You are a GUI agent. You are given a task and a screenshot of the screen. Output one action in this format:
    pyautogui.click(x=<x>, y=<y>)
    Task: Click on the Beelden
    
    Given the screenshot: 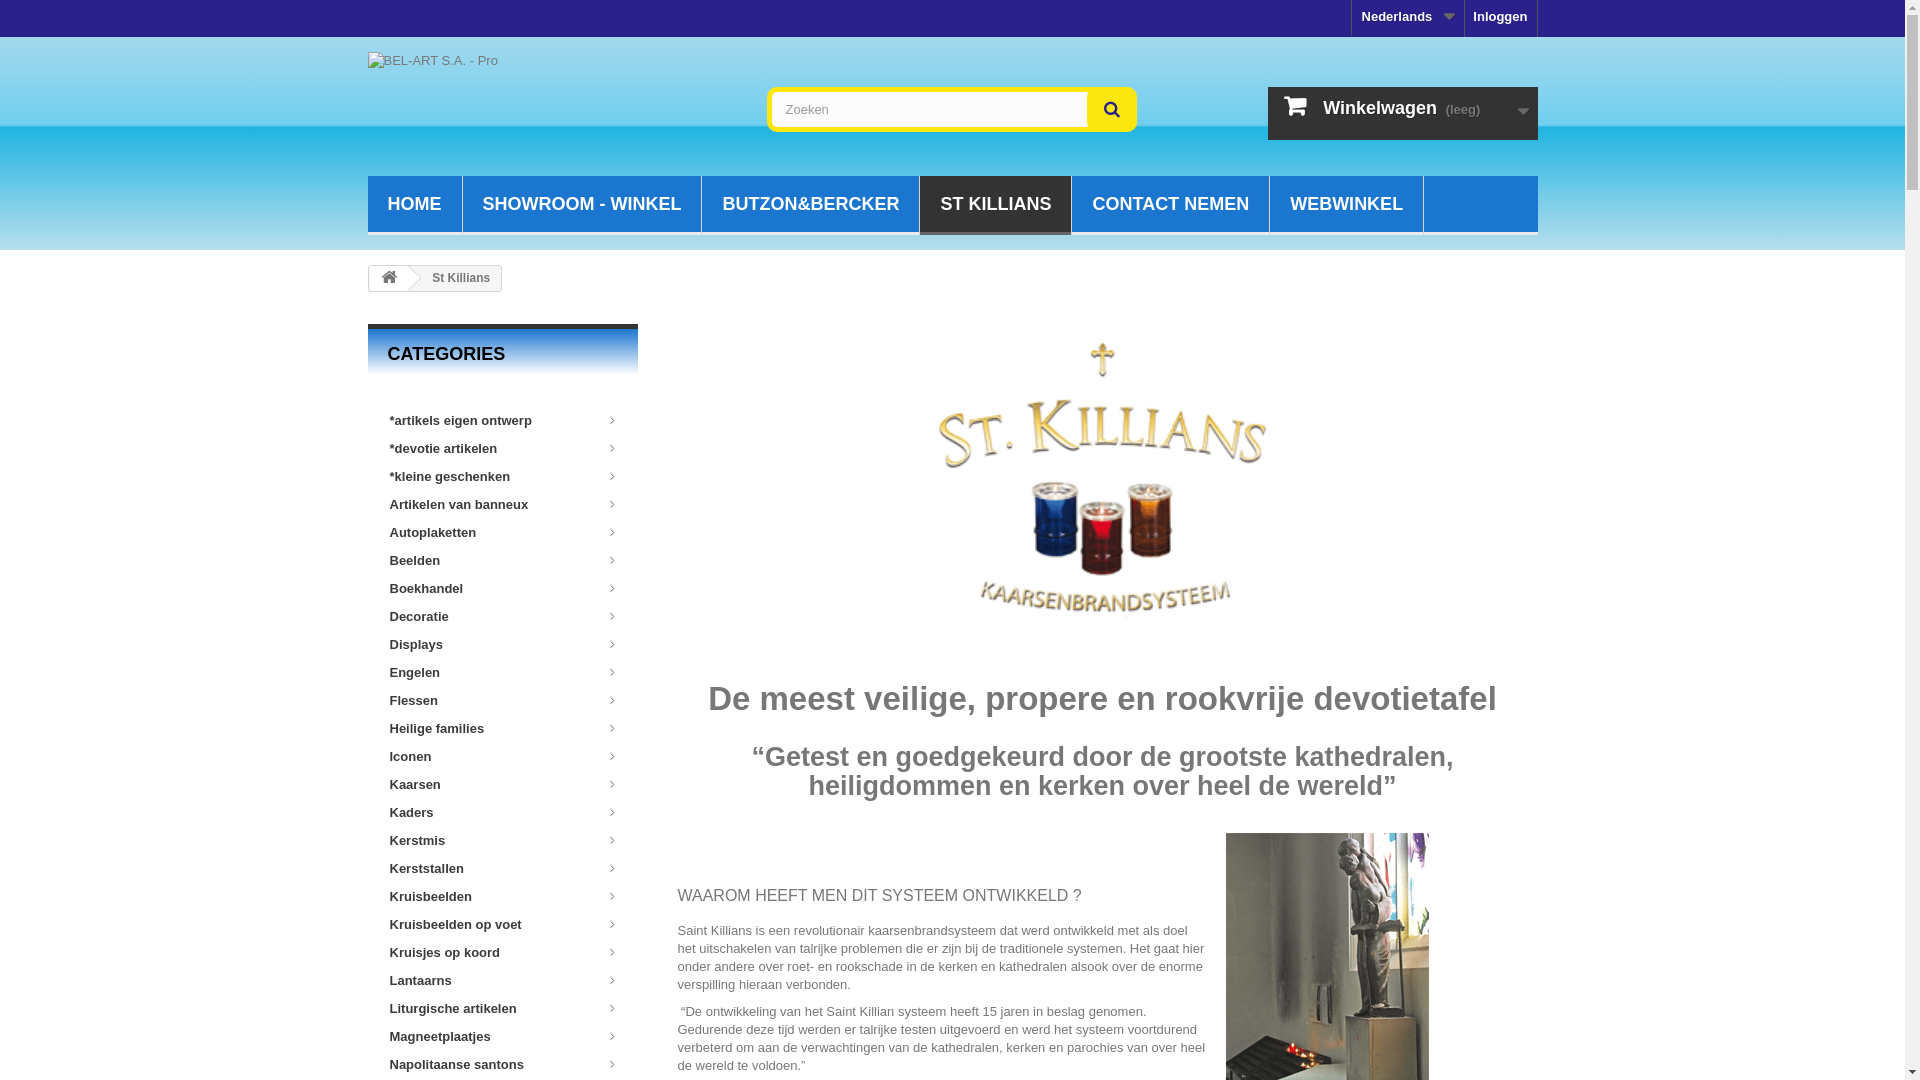 What is the action you would take?
    pyautogui.click(x=499, y=560)
    